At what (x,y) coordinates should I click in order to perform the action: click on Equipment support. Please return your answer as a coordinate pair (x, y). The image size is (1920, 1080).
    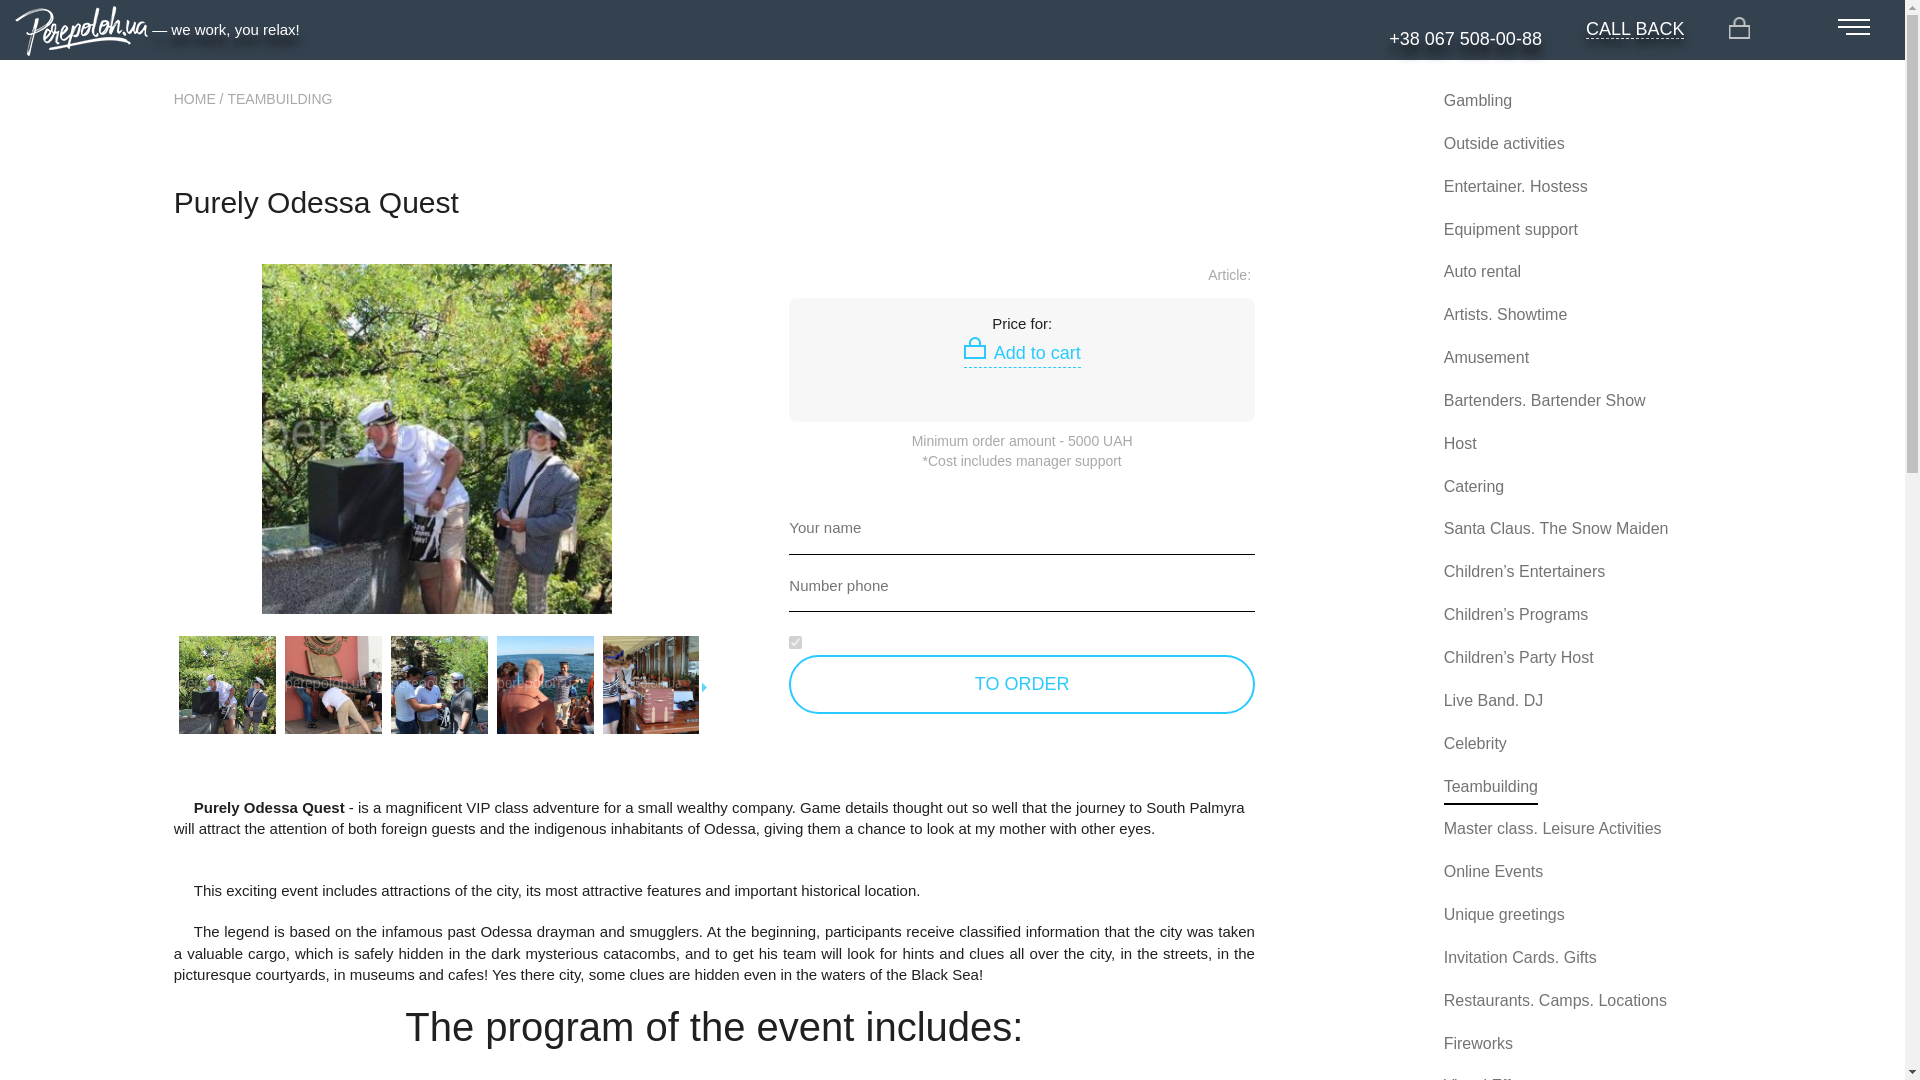
    Looking at the image, I should click on (1510, 229).